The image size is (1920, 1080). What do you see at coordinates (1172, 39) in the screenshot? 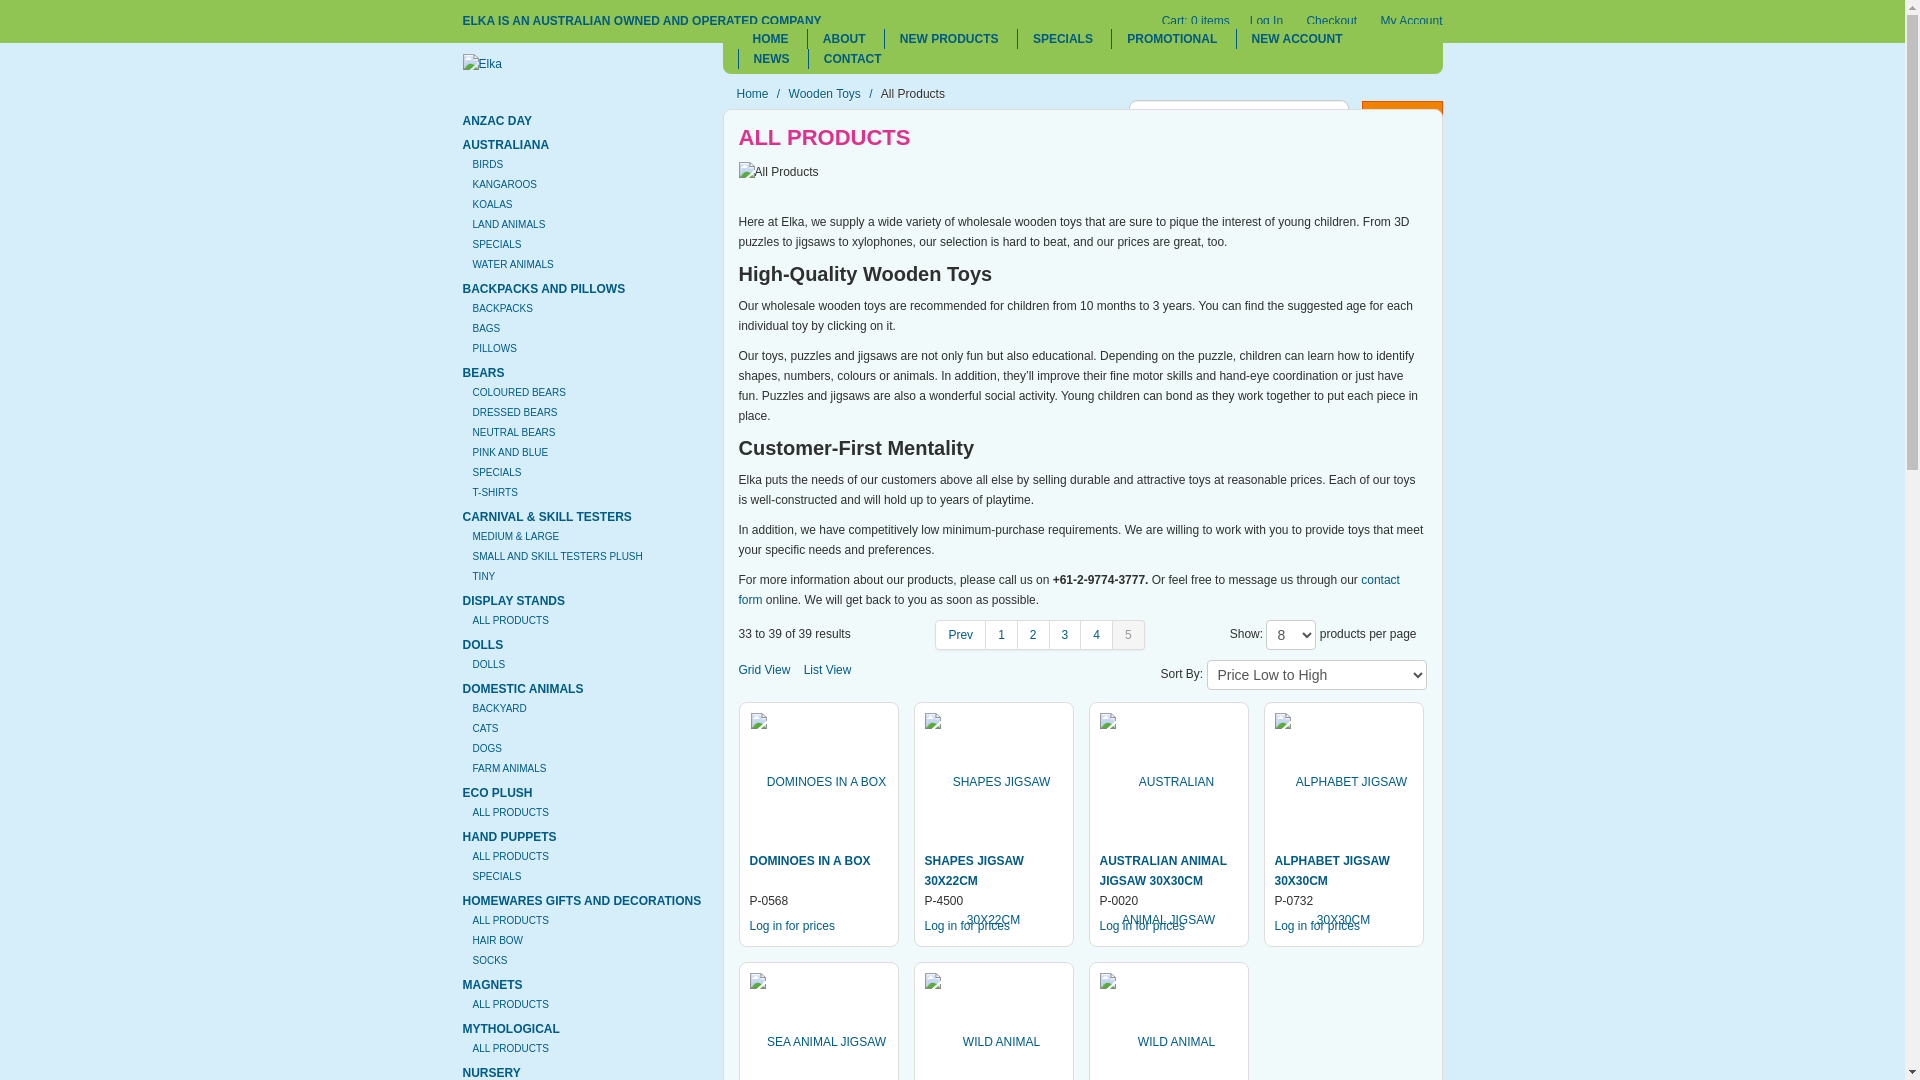
I see `PROMOTIONAL` at bounding box center [1172, 39].